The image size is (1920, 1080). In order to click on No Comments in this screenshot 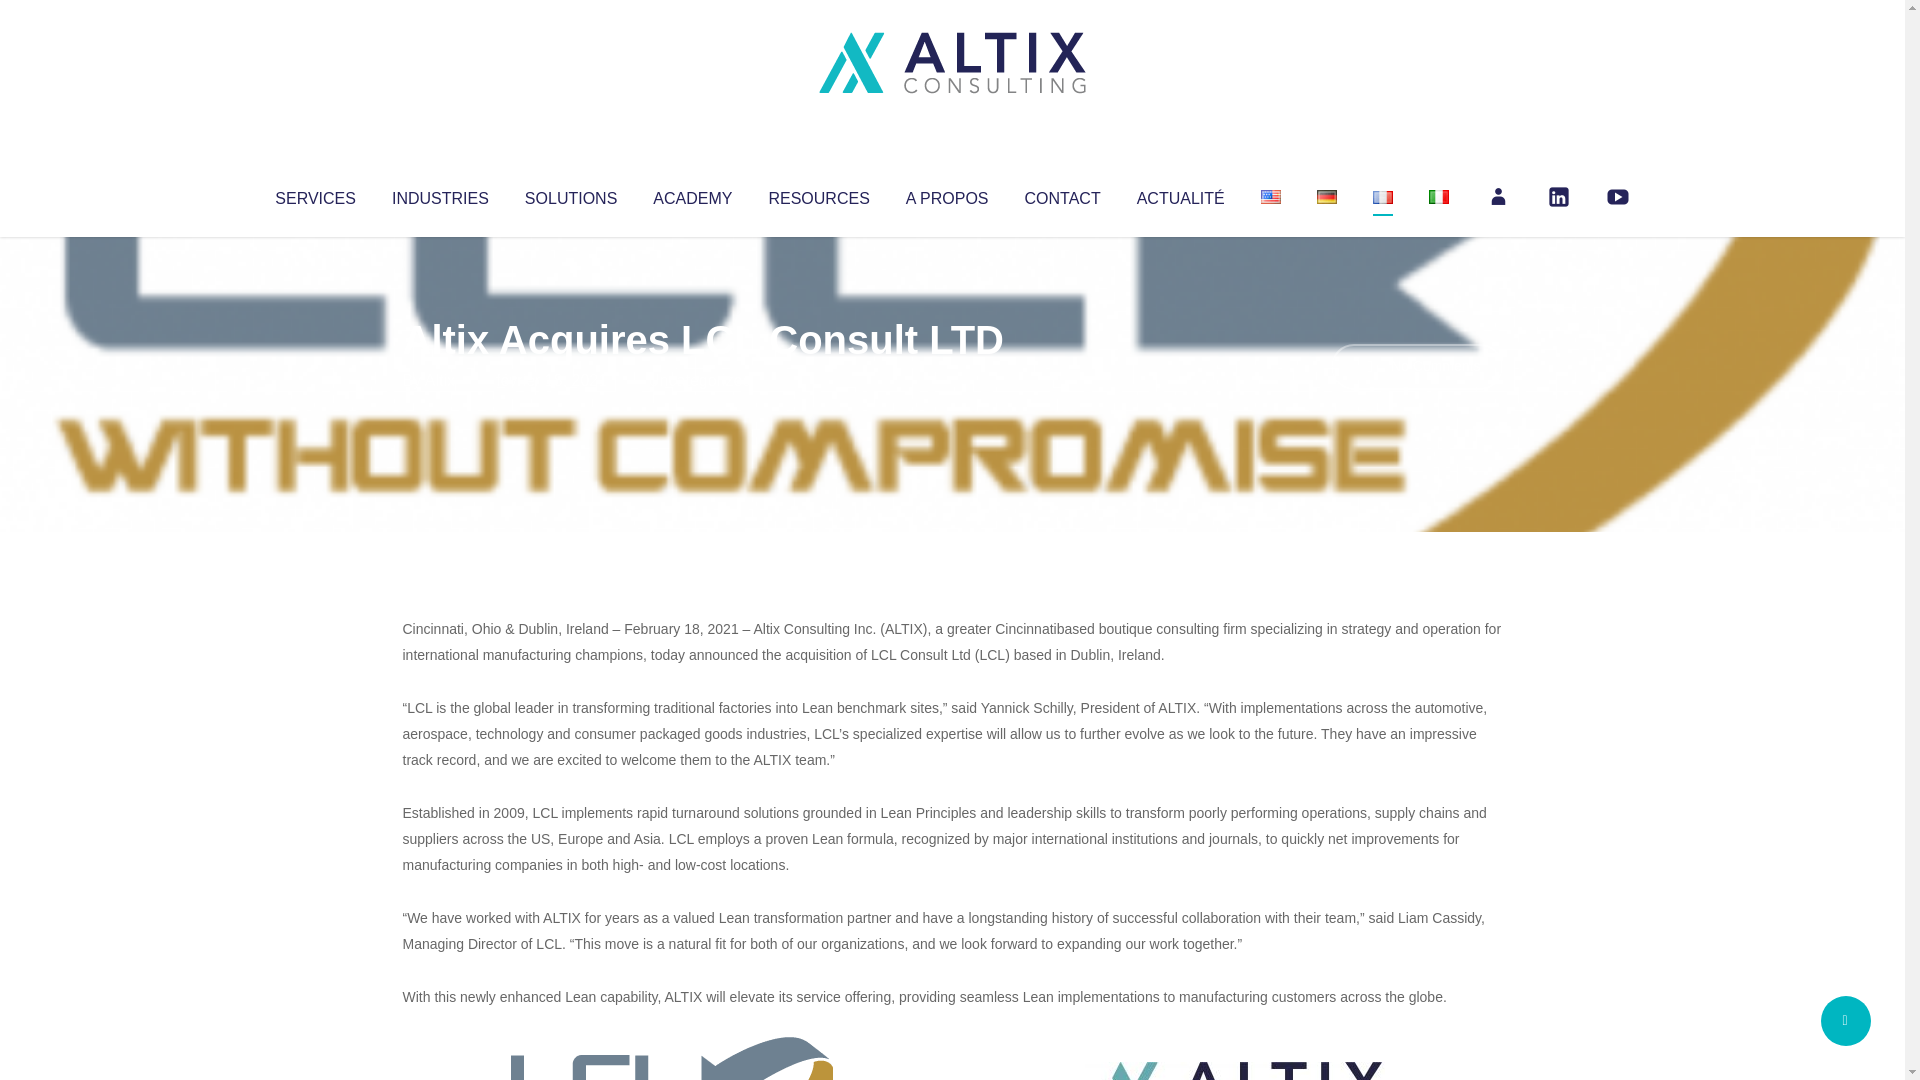, I will do `click(1416, 366)`.